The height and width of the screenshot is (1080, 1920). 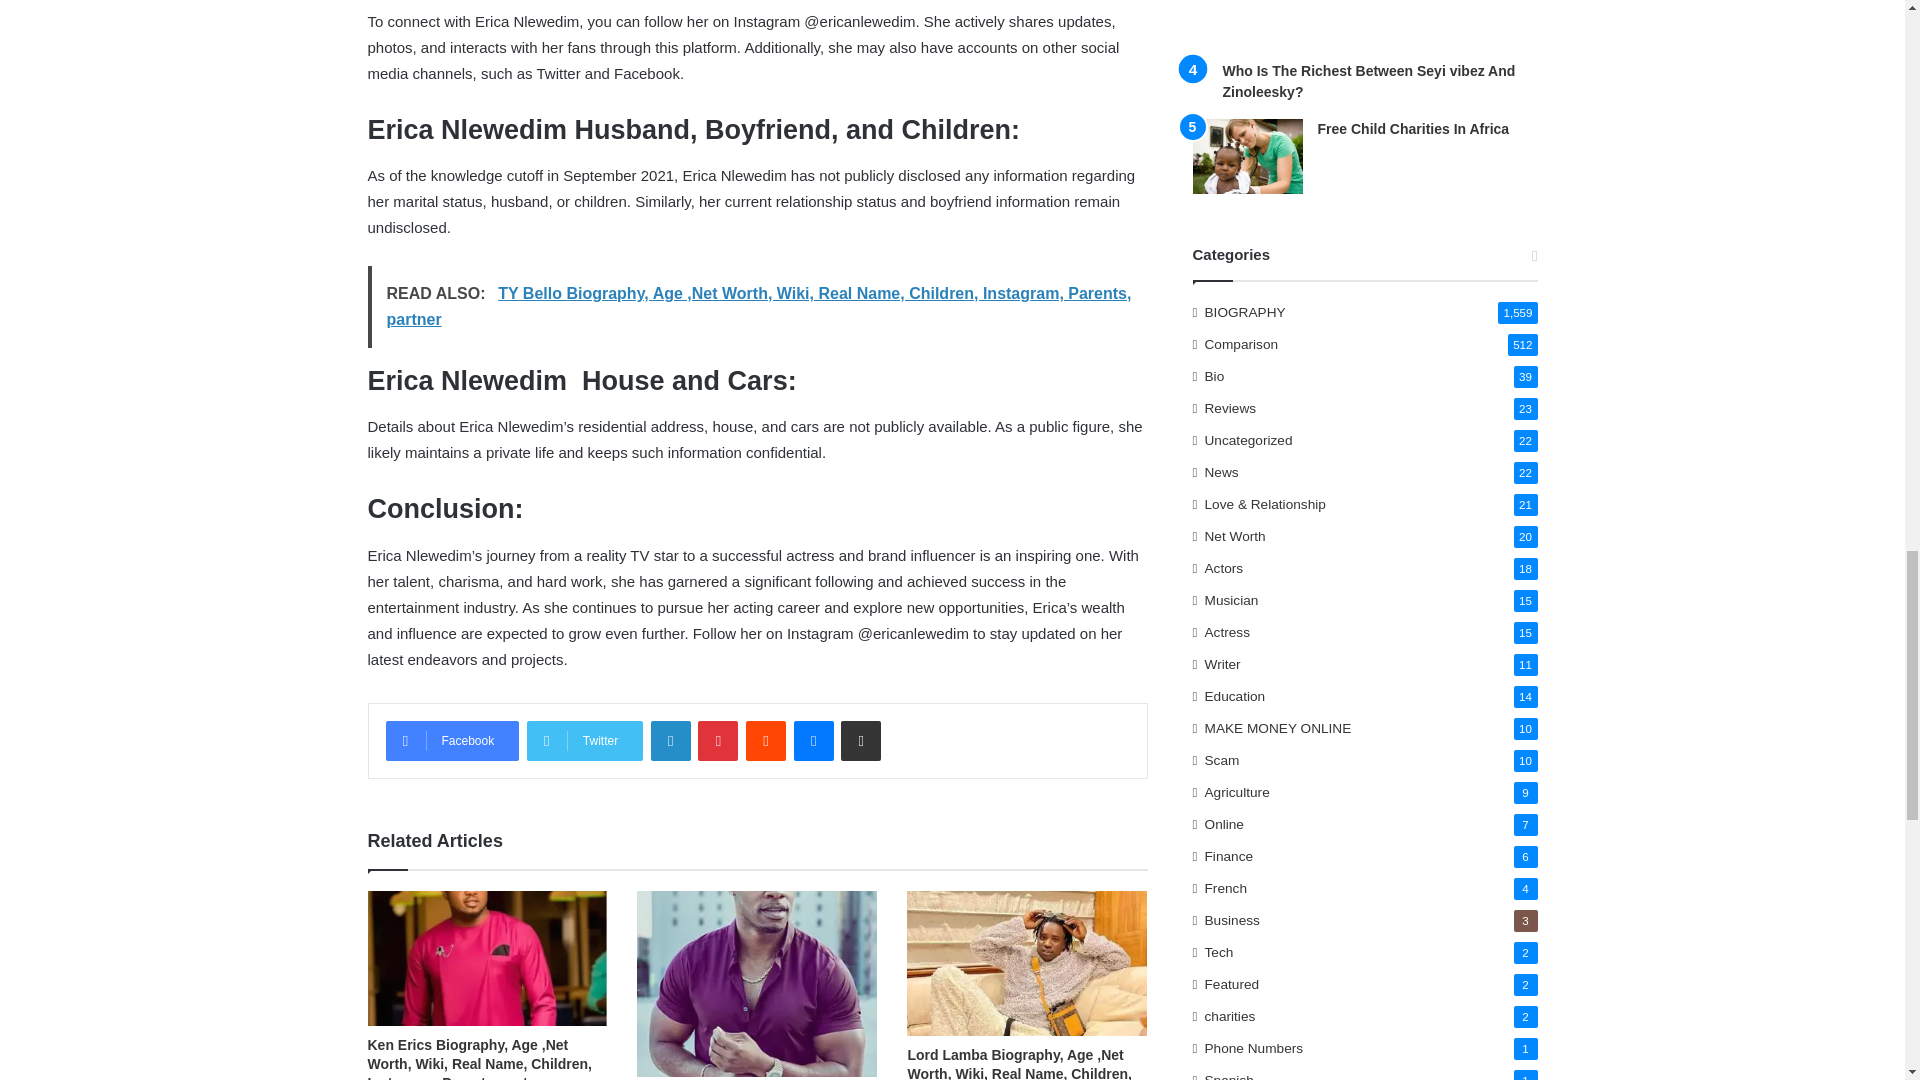 What do you see at coordinates (860, 741) in the screenshot?
I see `Share via Email` at bounding box center [860, 741].